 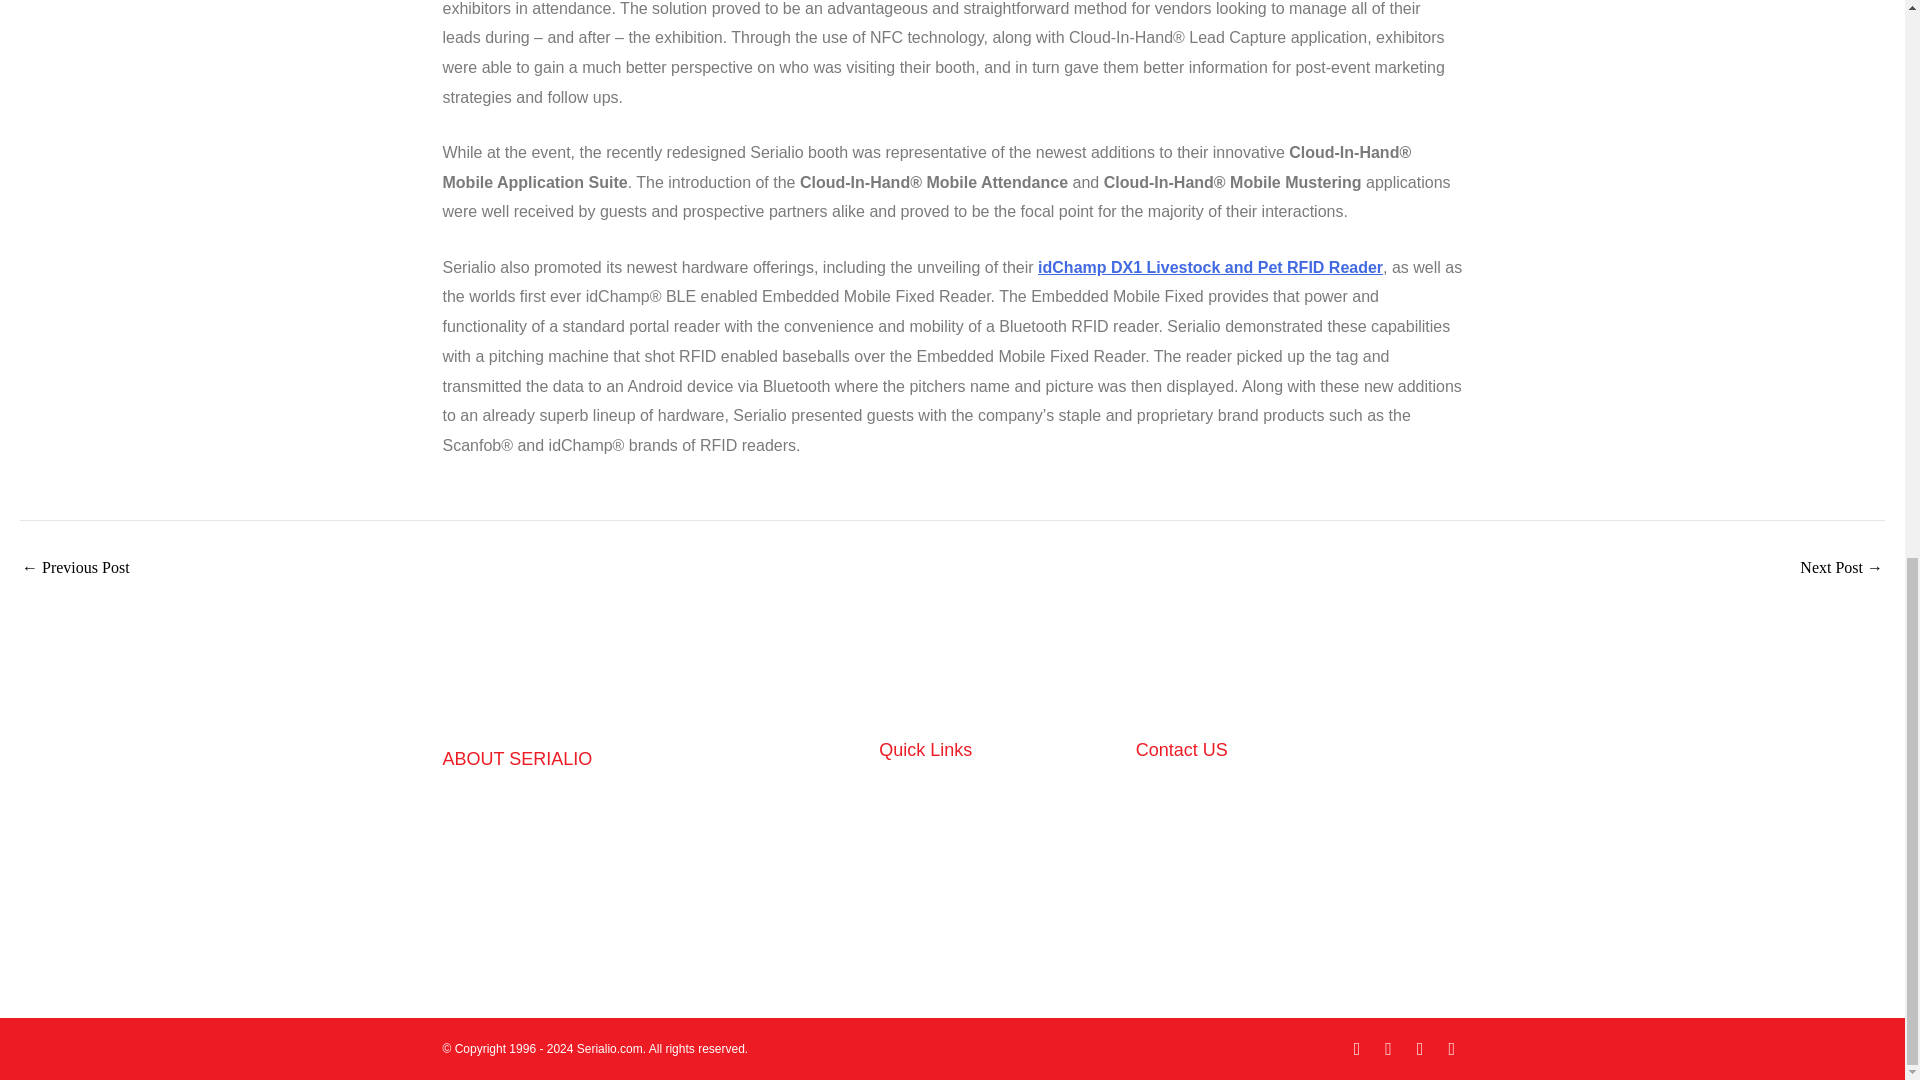 What do you see at coordinates (997, 822) in the screenshot?
I see `Solutions` at bounding box center [997, 822].